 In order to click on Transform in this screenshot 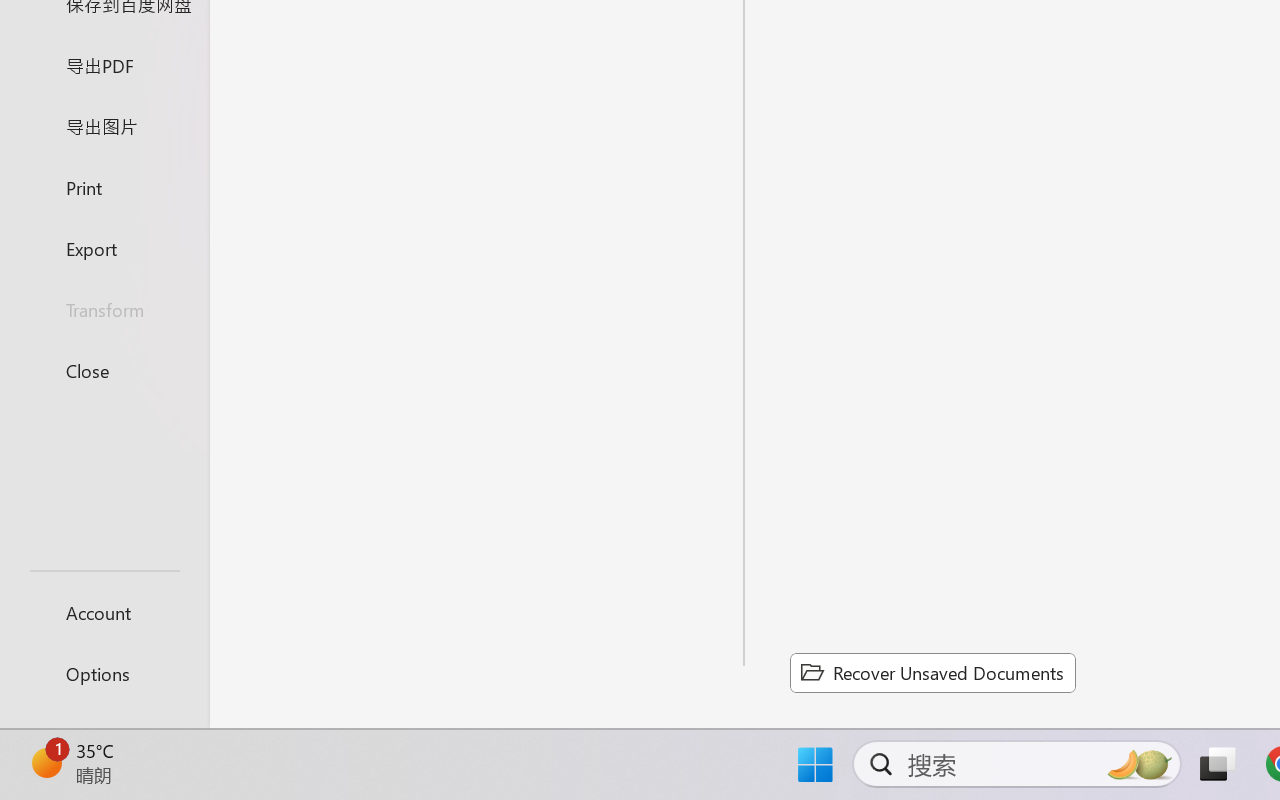, I will do `click(104, 310)`.